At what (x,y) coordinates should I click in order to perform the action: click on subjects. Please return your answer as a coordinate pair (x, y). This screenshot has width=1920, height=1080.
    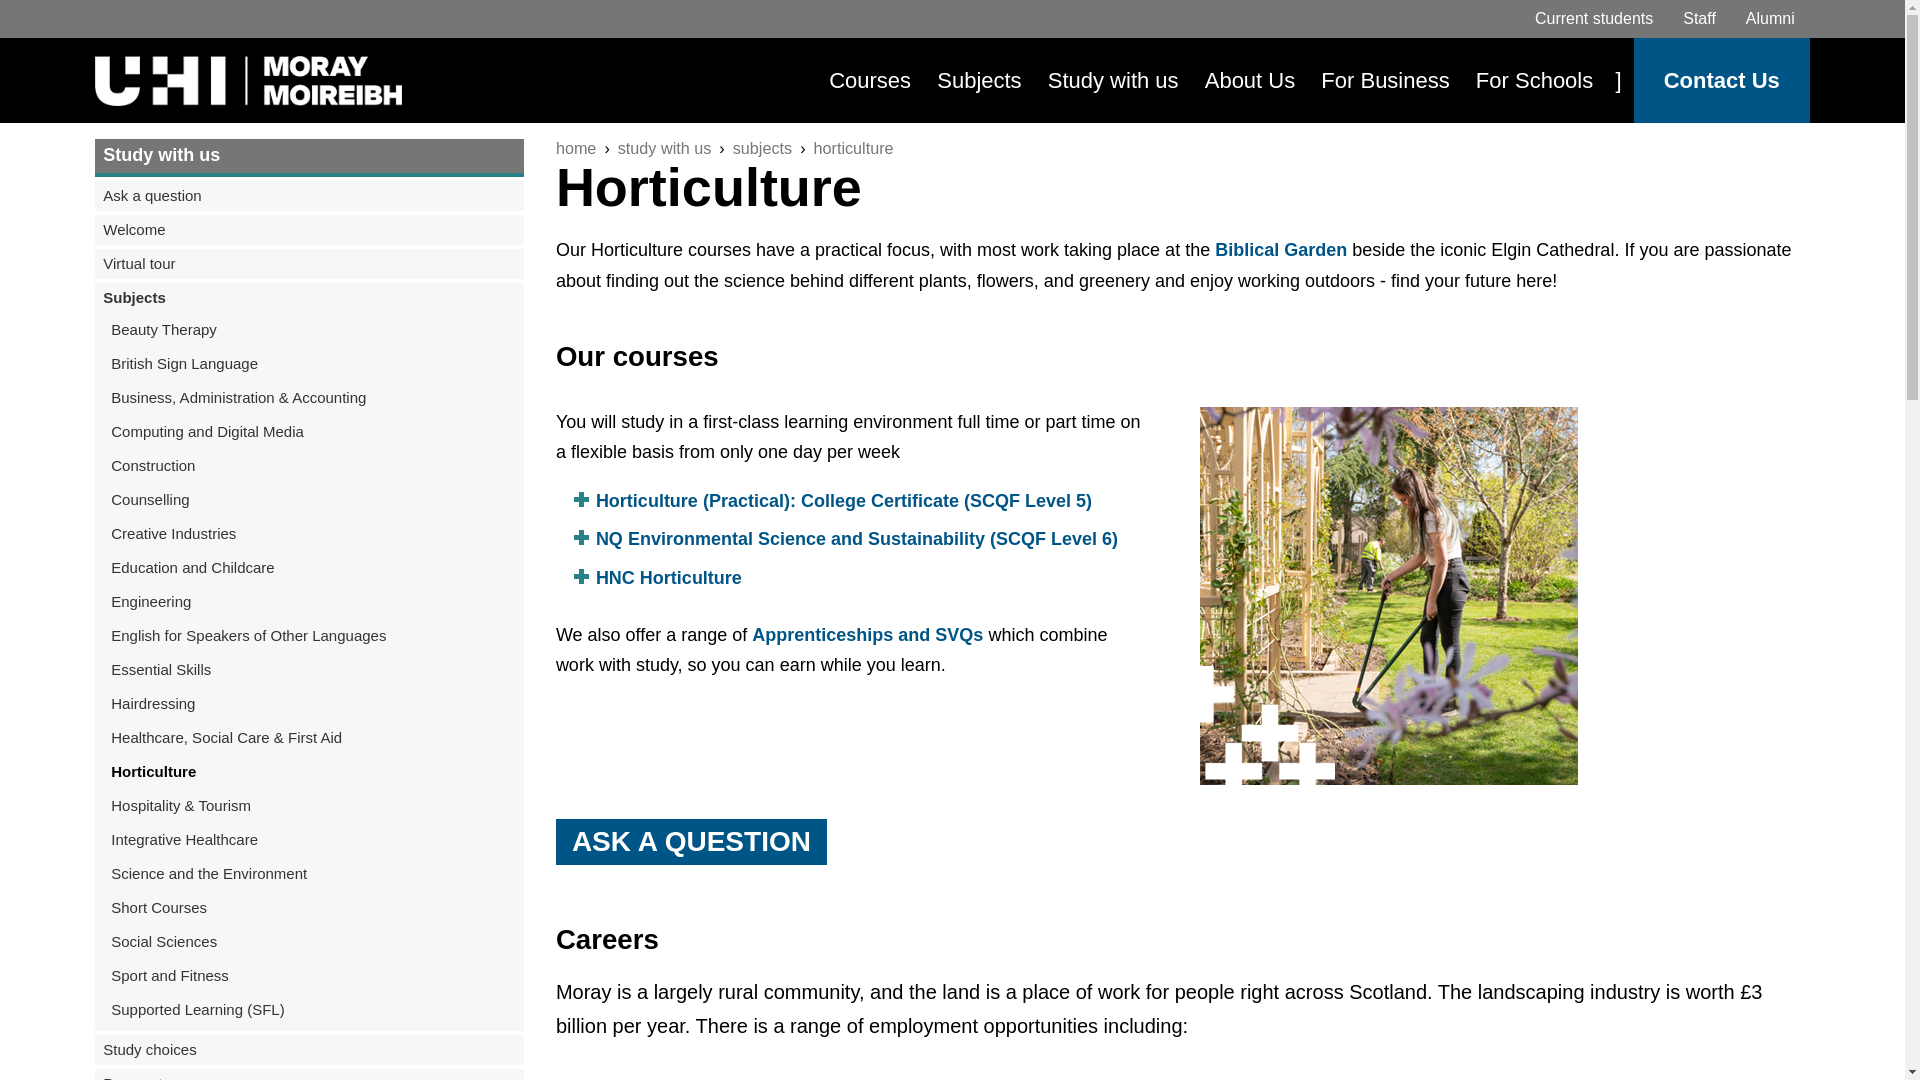
    Looking at the image, I should click on (762, 148).